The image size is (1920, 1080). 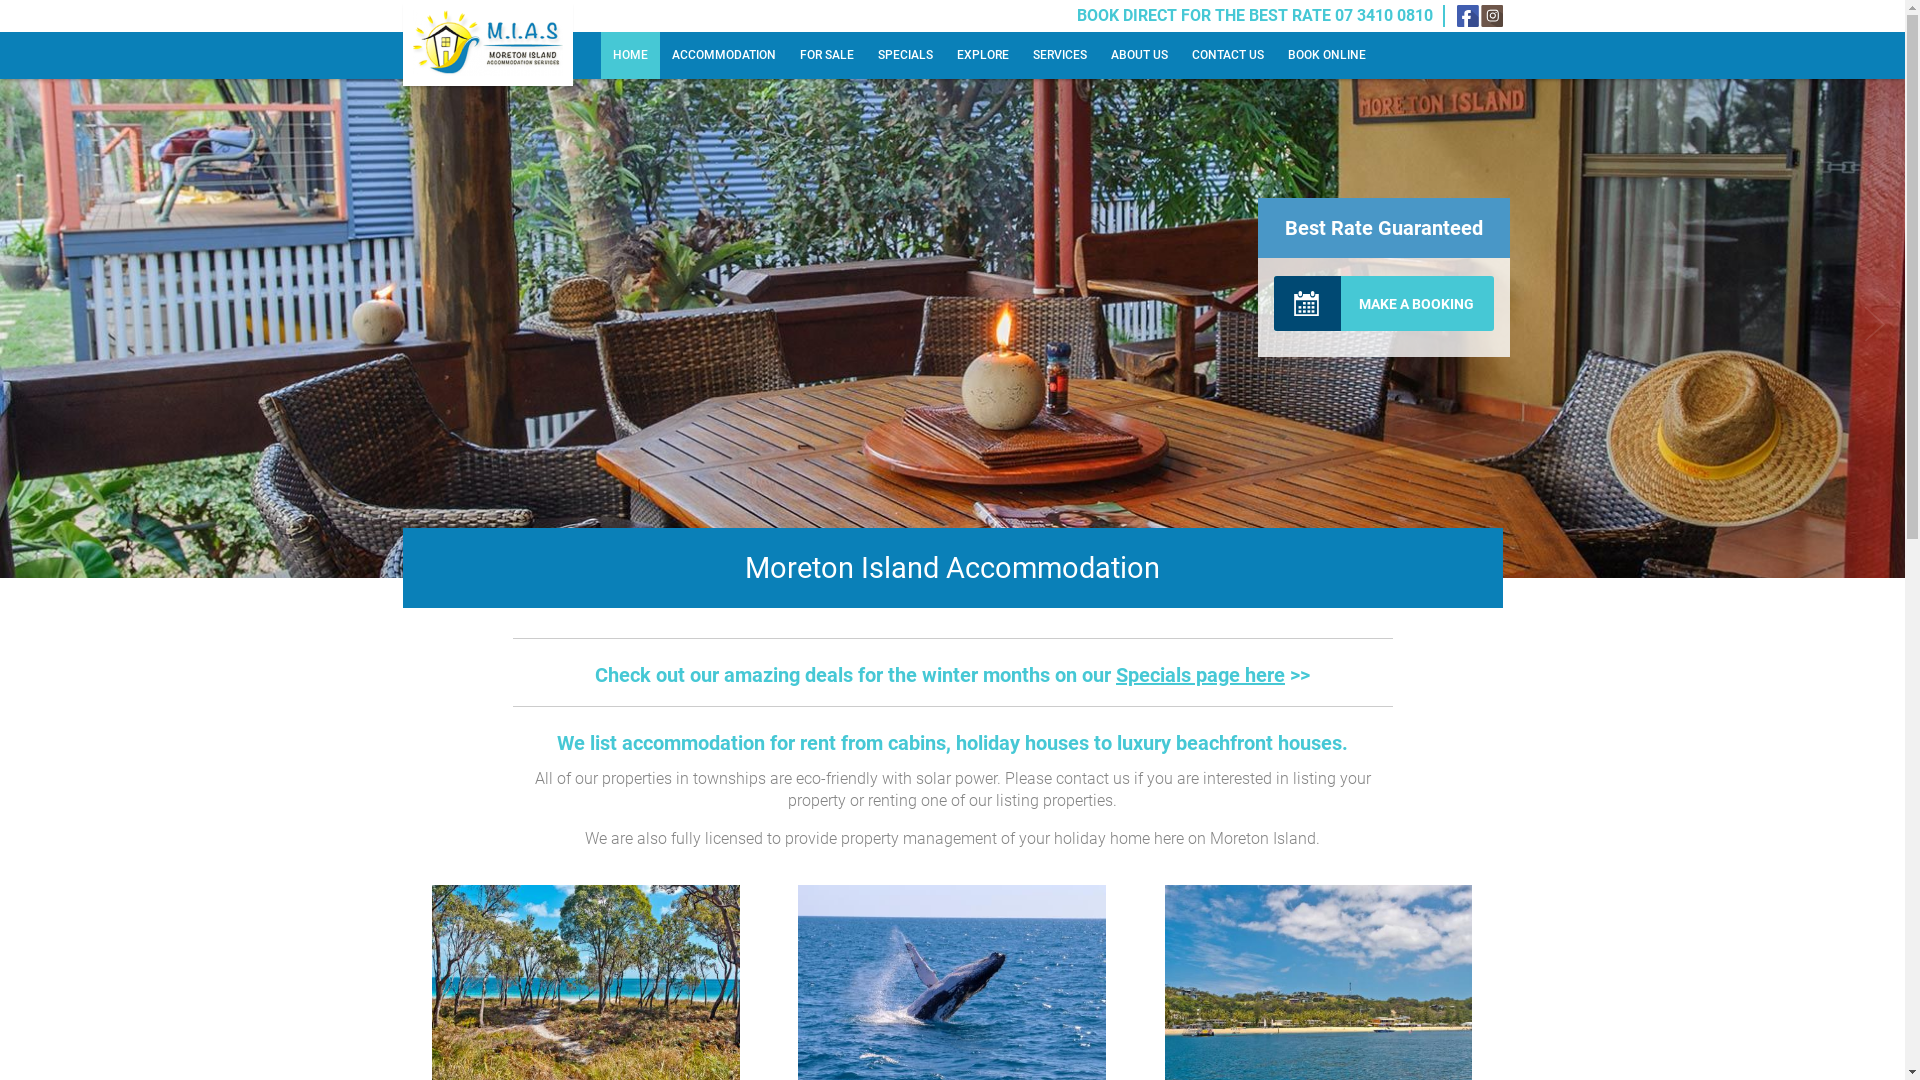 I want to click on CONTACT US, so click(x=1228, y=56).